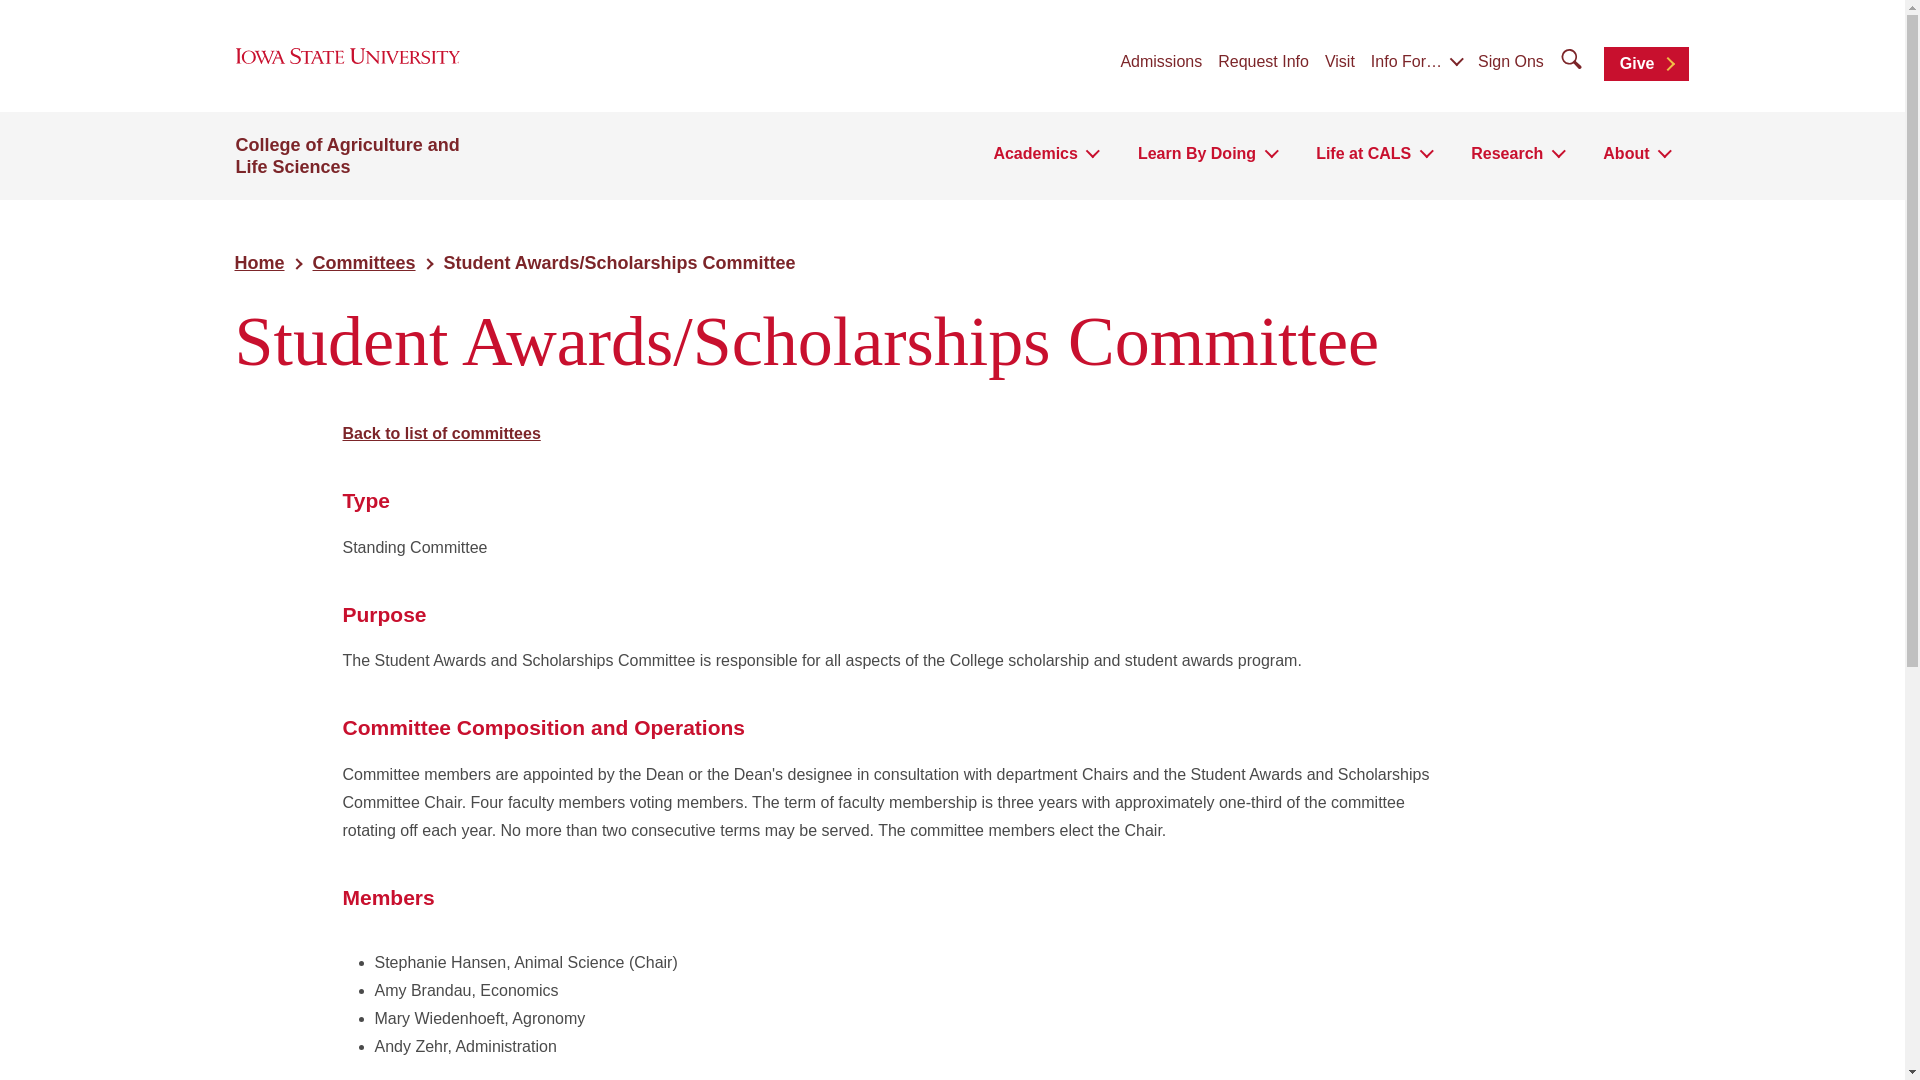 The image size is (1920, 1080). Describe the element at coordinates (1510, 63) in the screenshot. I see `Sign Ons` at that location.